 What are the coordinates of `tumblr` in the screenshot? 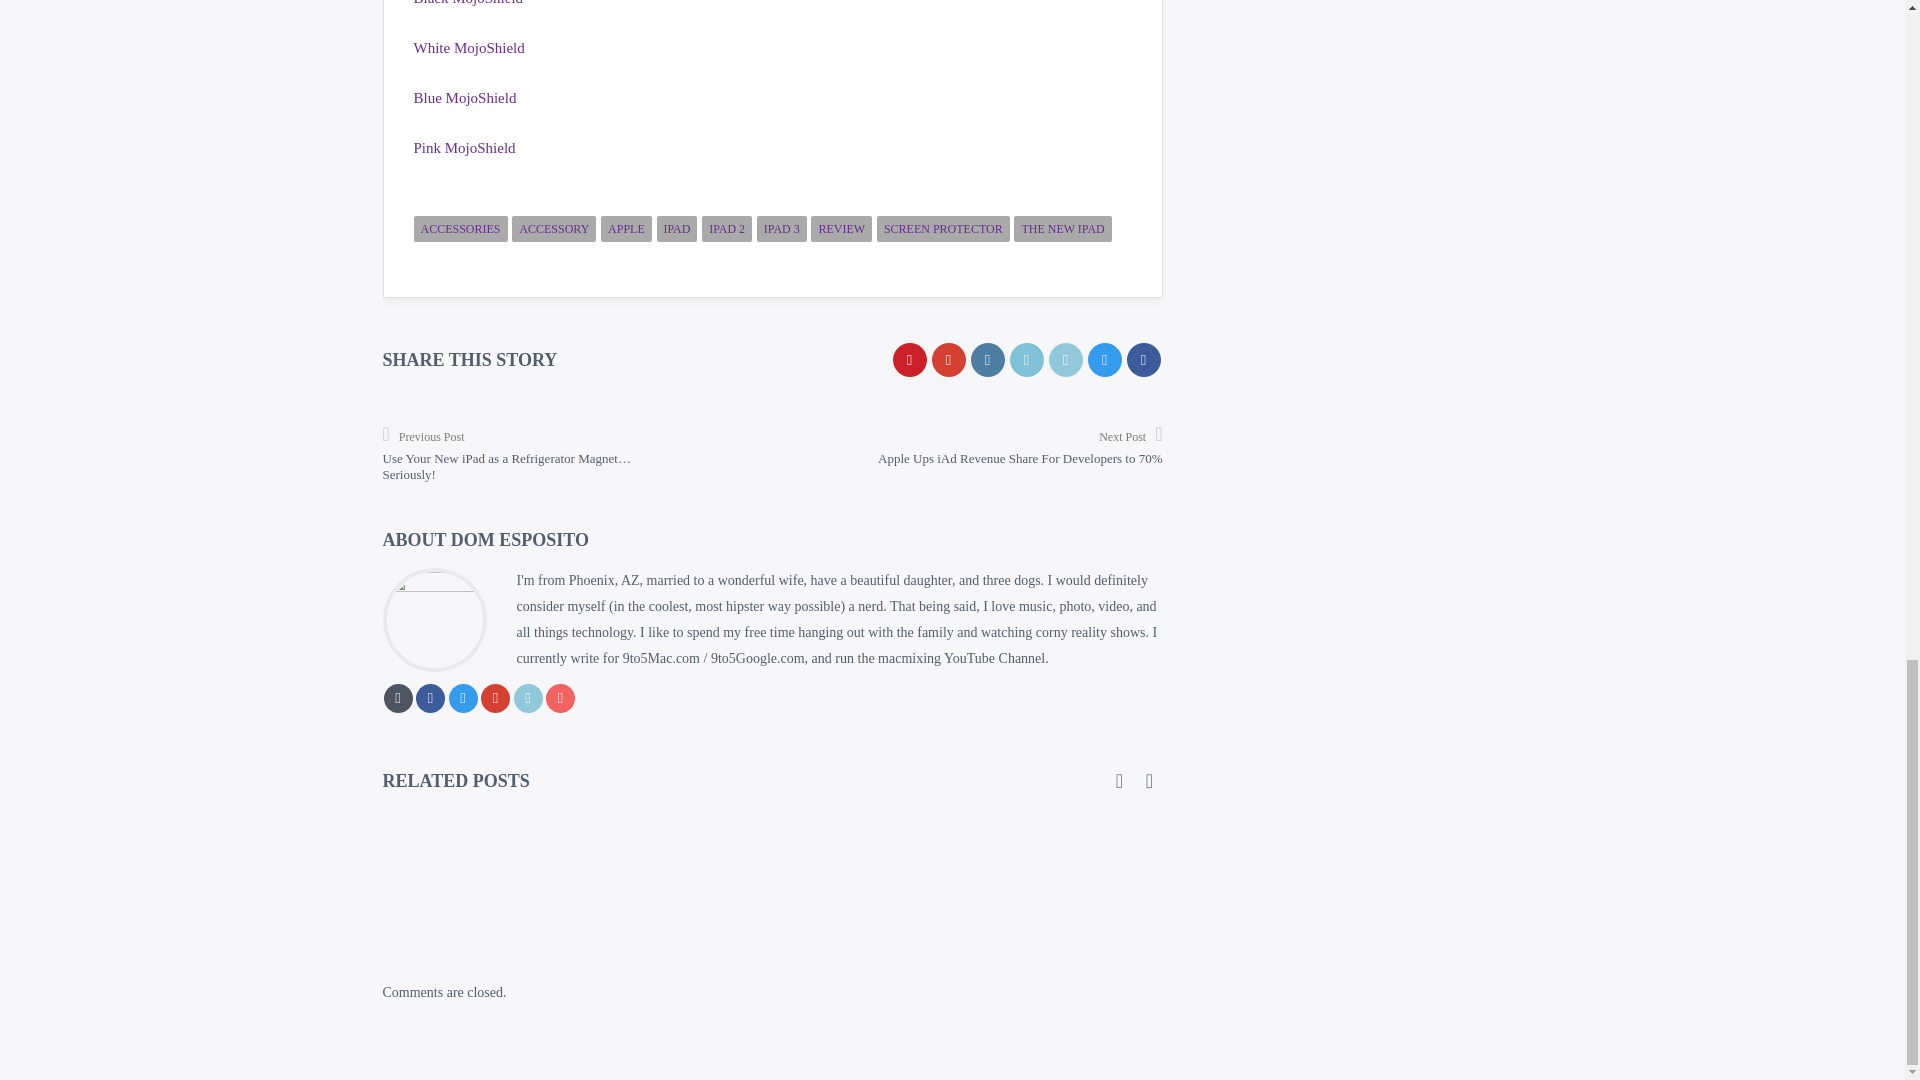 It's located at (986, 360).